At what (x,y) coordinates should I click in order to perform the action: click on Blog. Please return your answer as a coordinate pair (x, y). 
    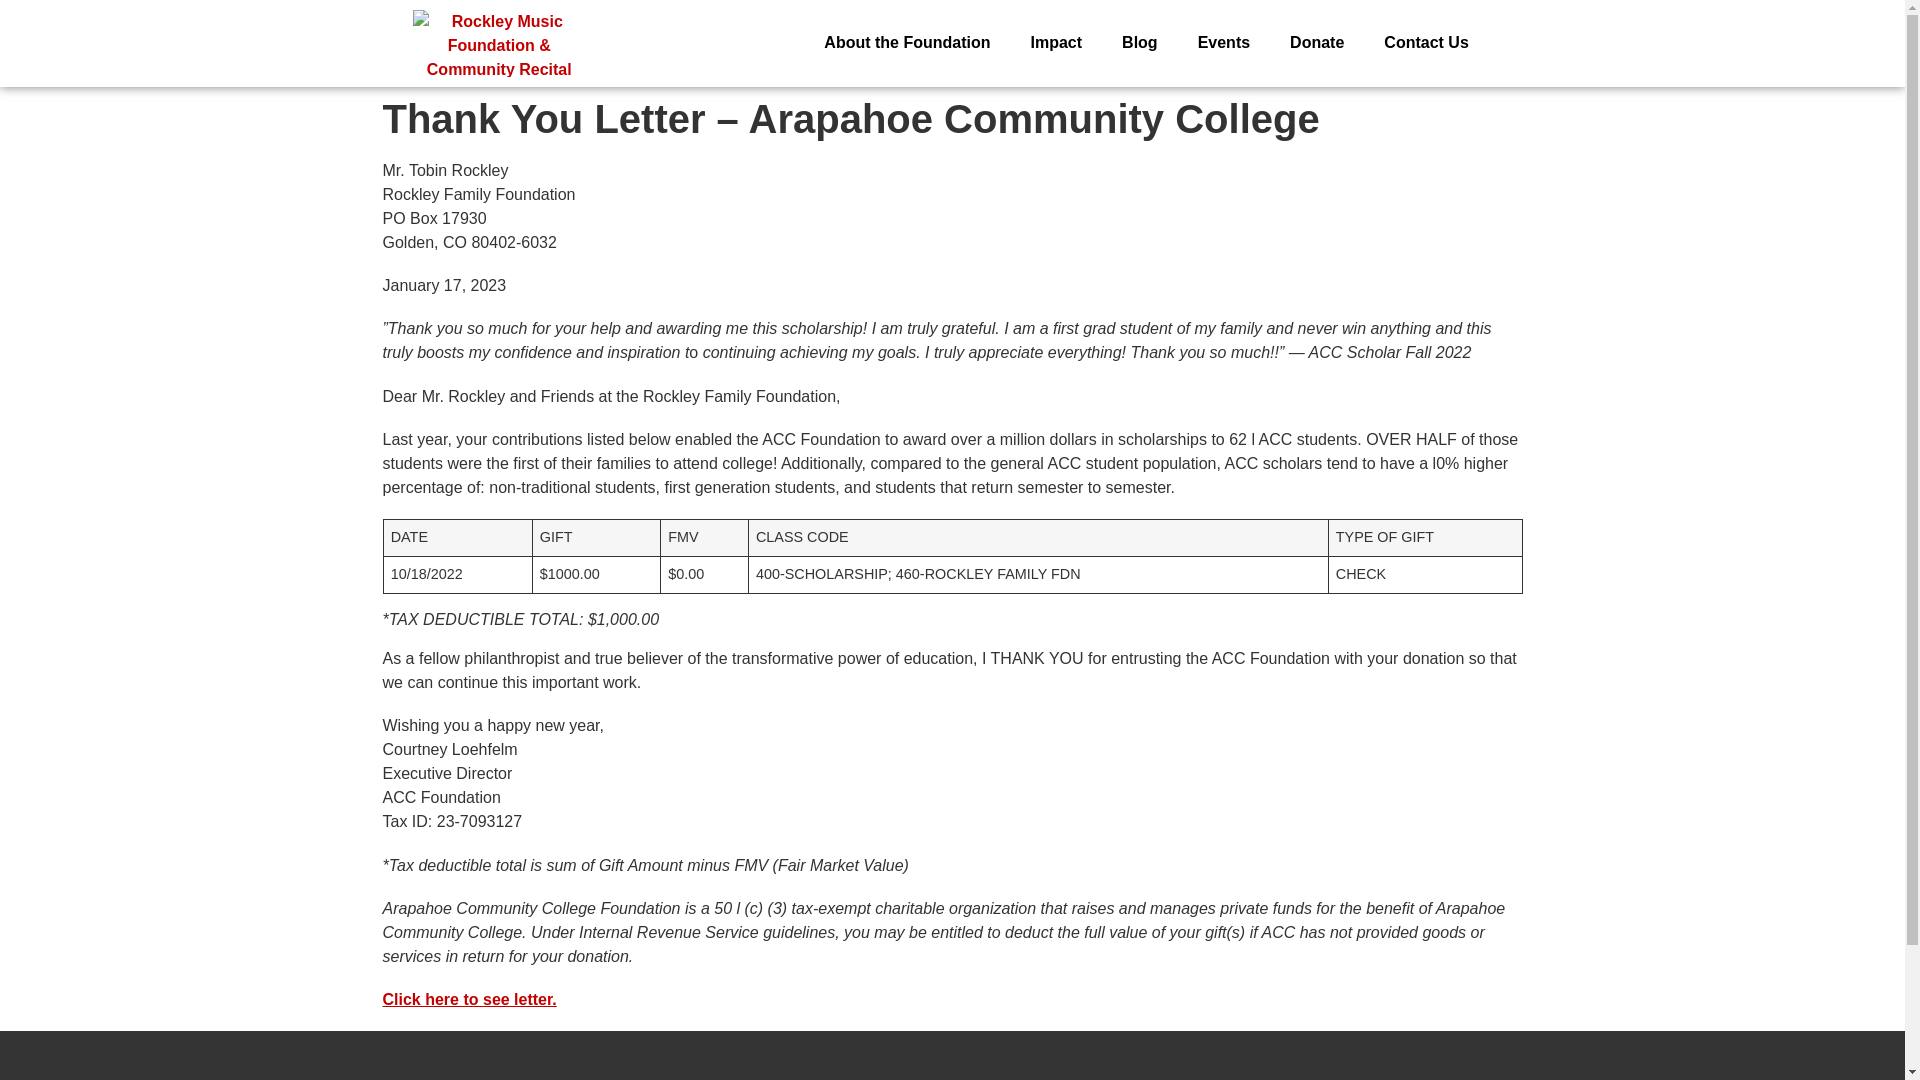
    Looking at the image, I should click on (1140, 42).